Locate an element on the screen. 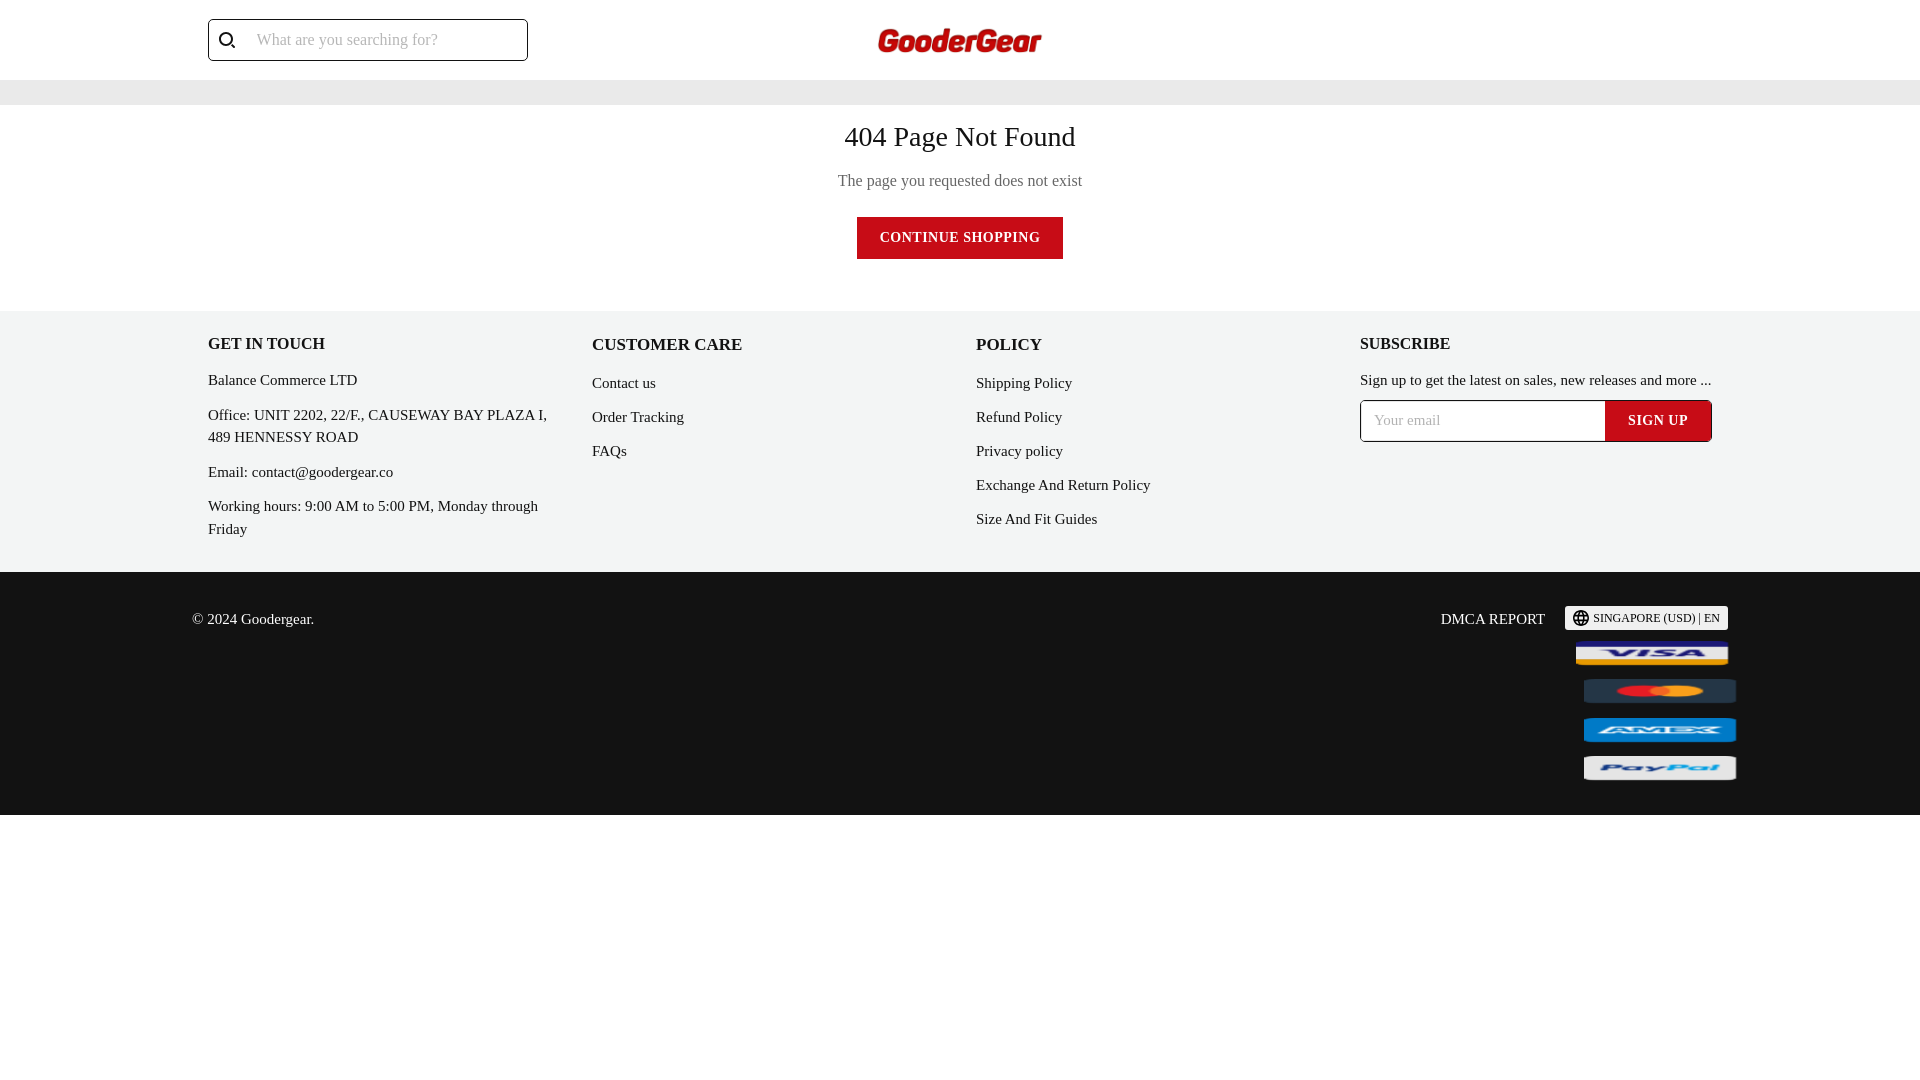 Image resolution: width=1920 pixels, height=1080 pixels. FAQs is located at coordinates (609, 450).